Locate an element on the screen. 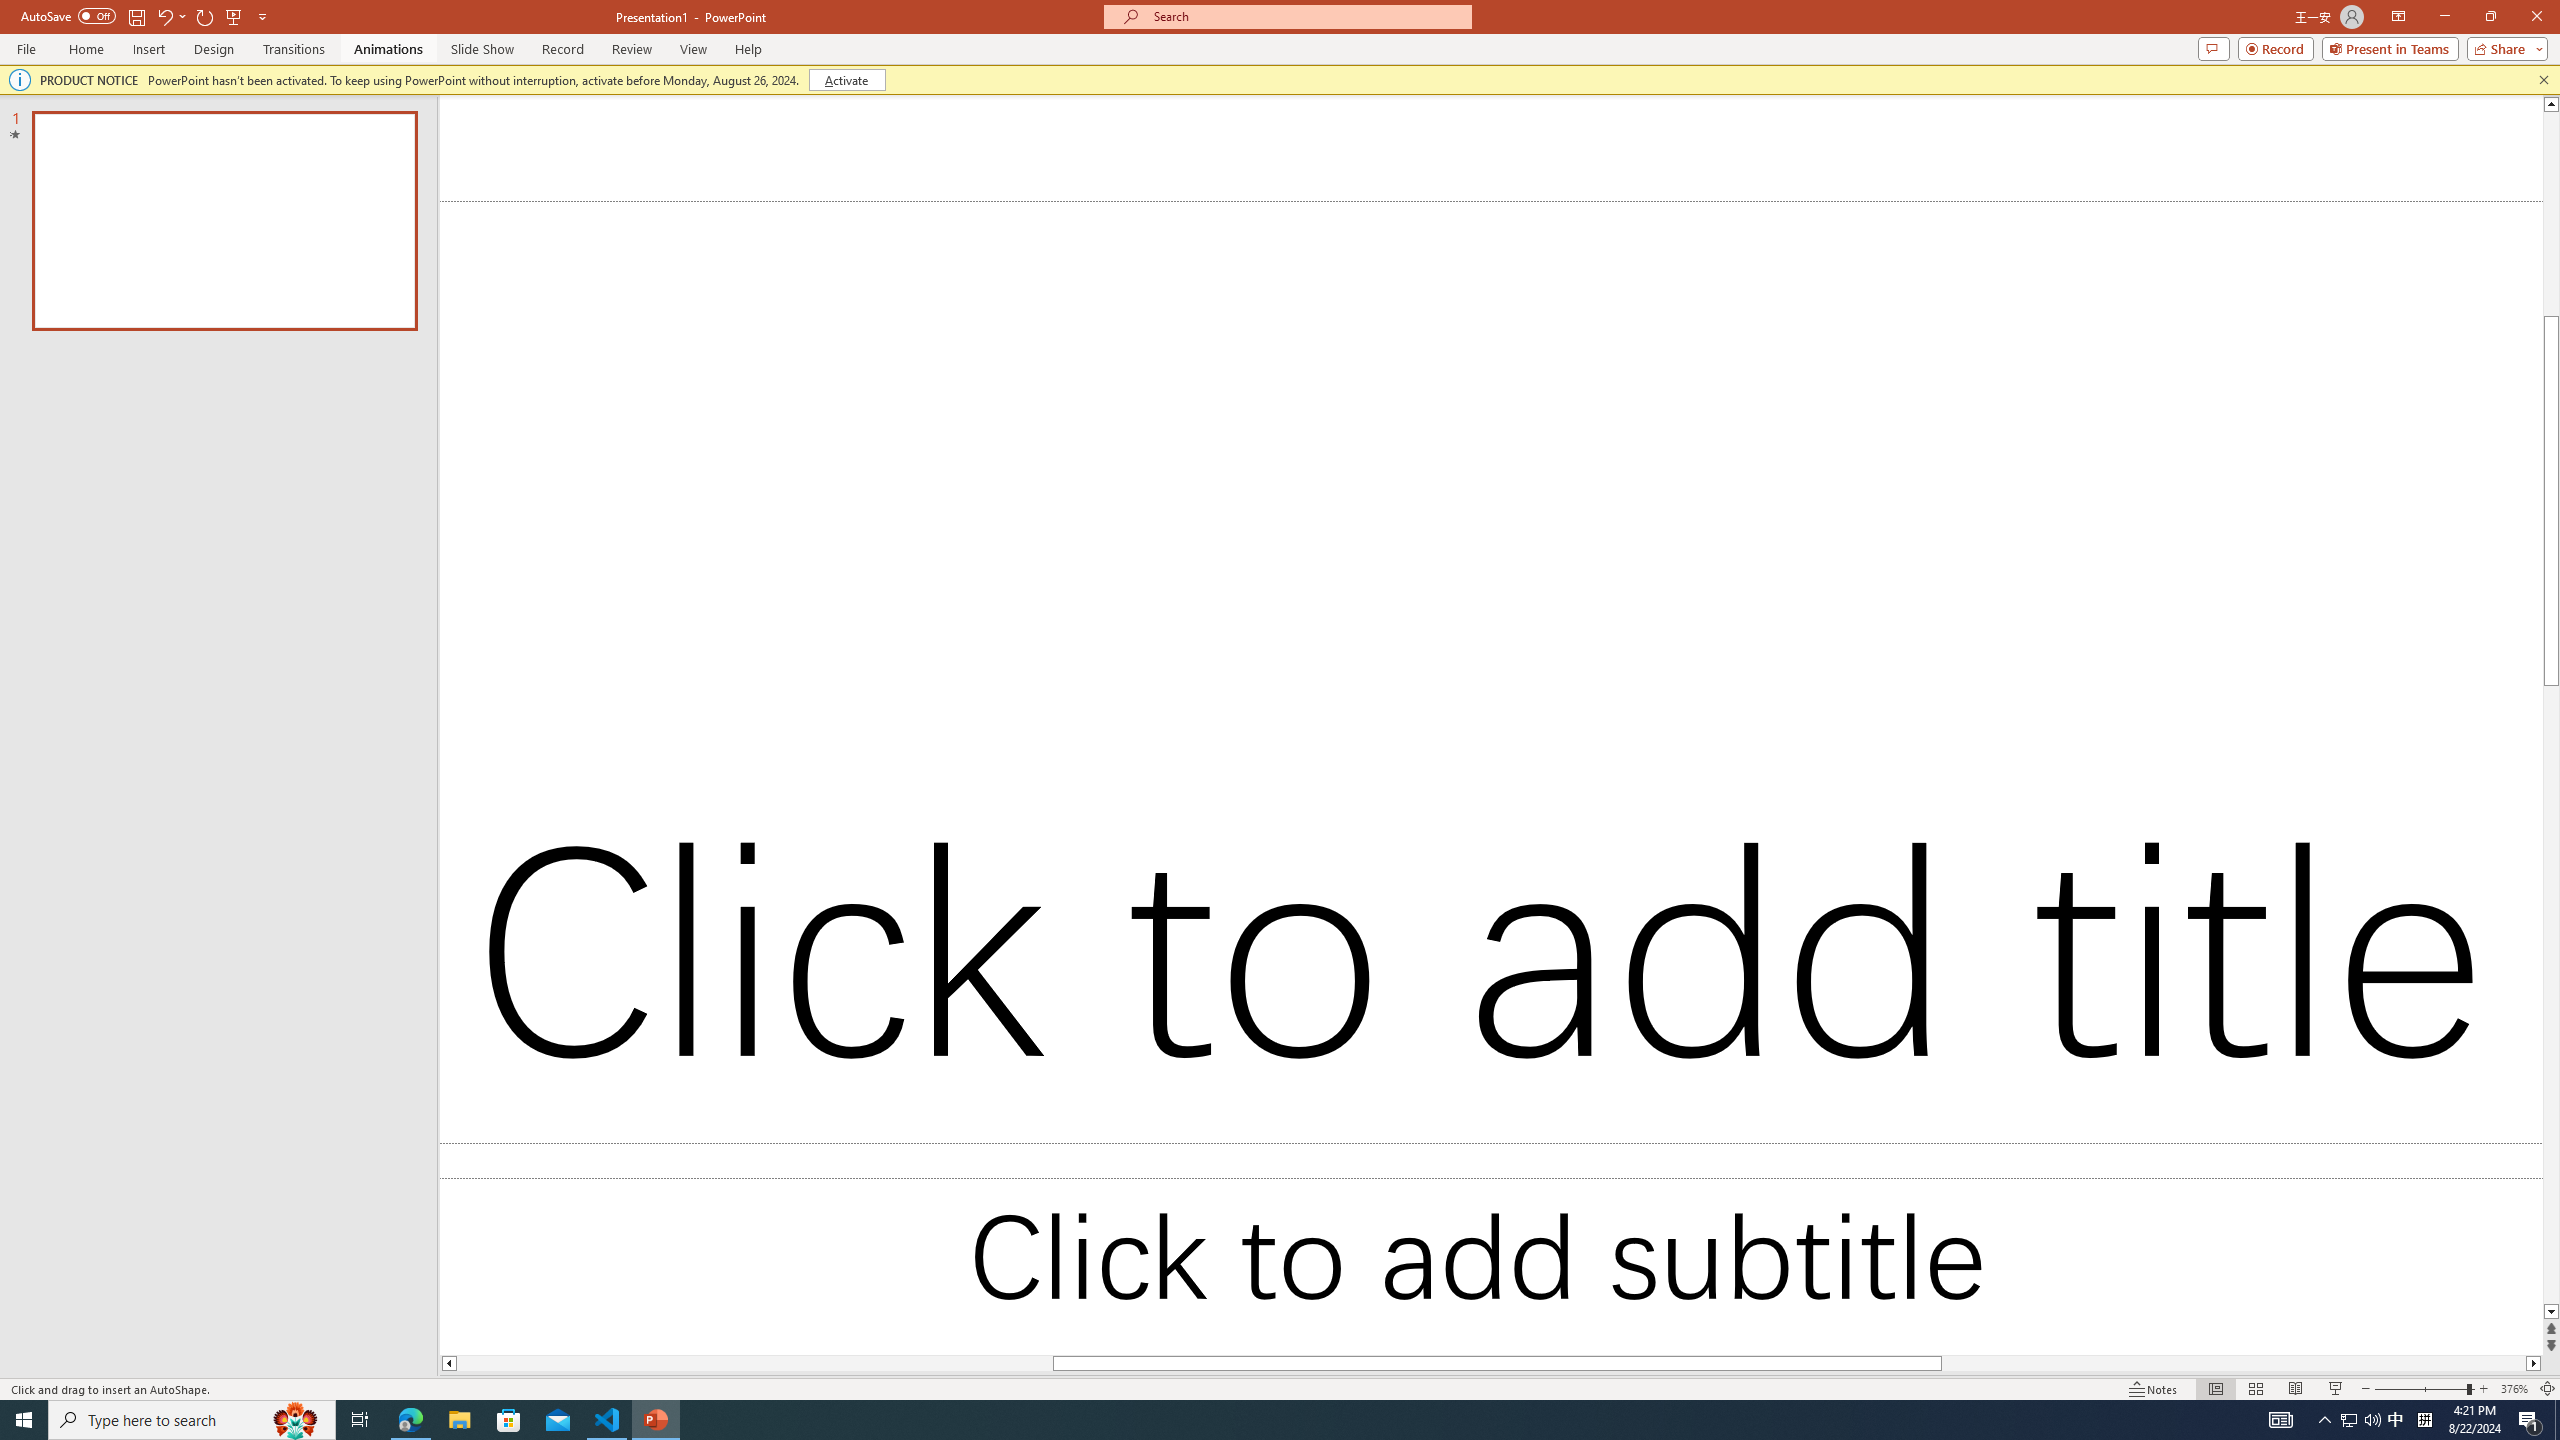 The image size is (2560, 1440). Change Case is located at coordinates (523, 137).